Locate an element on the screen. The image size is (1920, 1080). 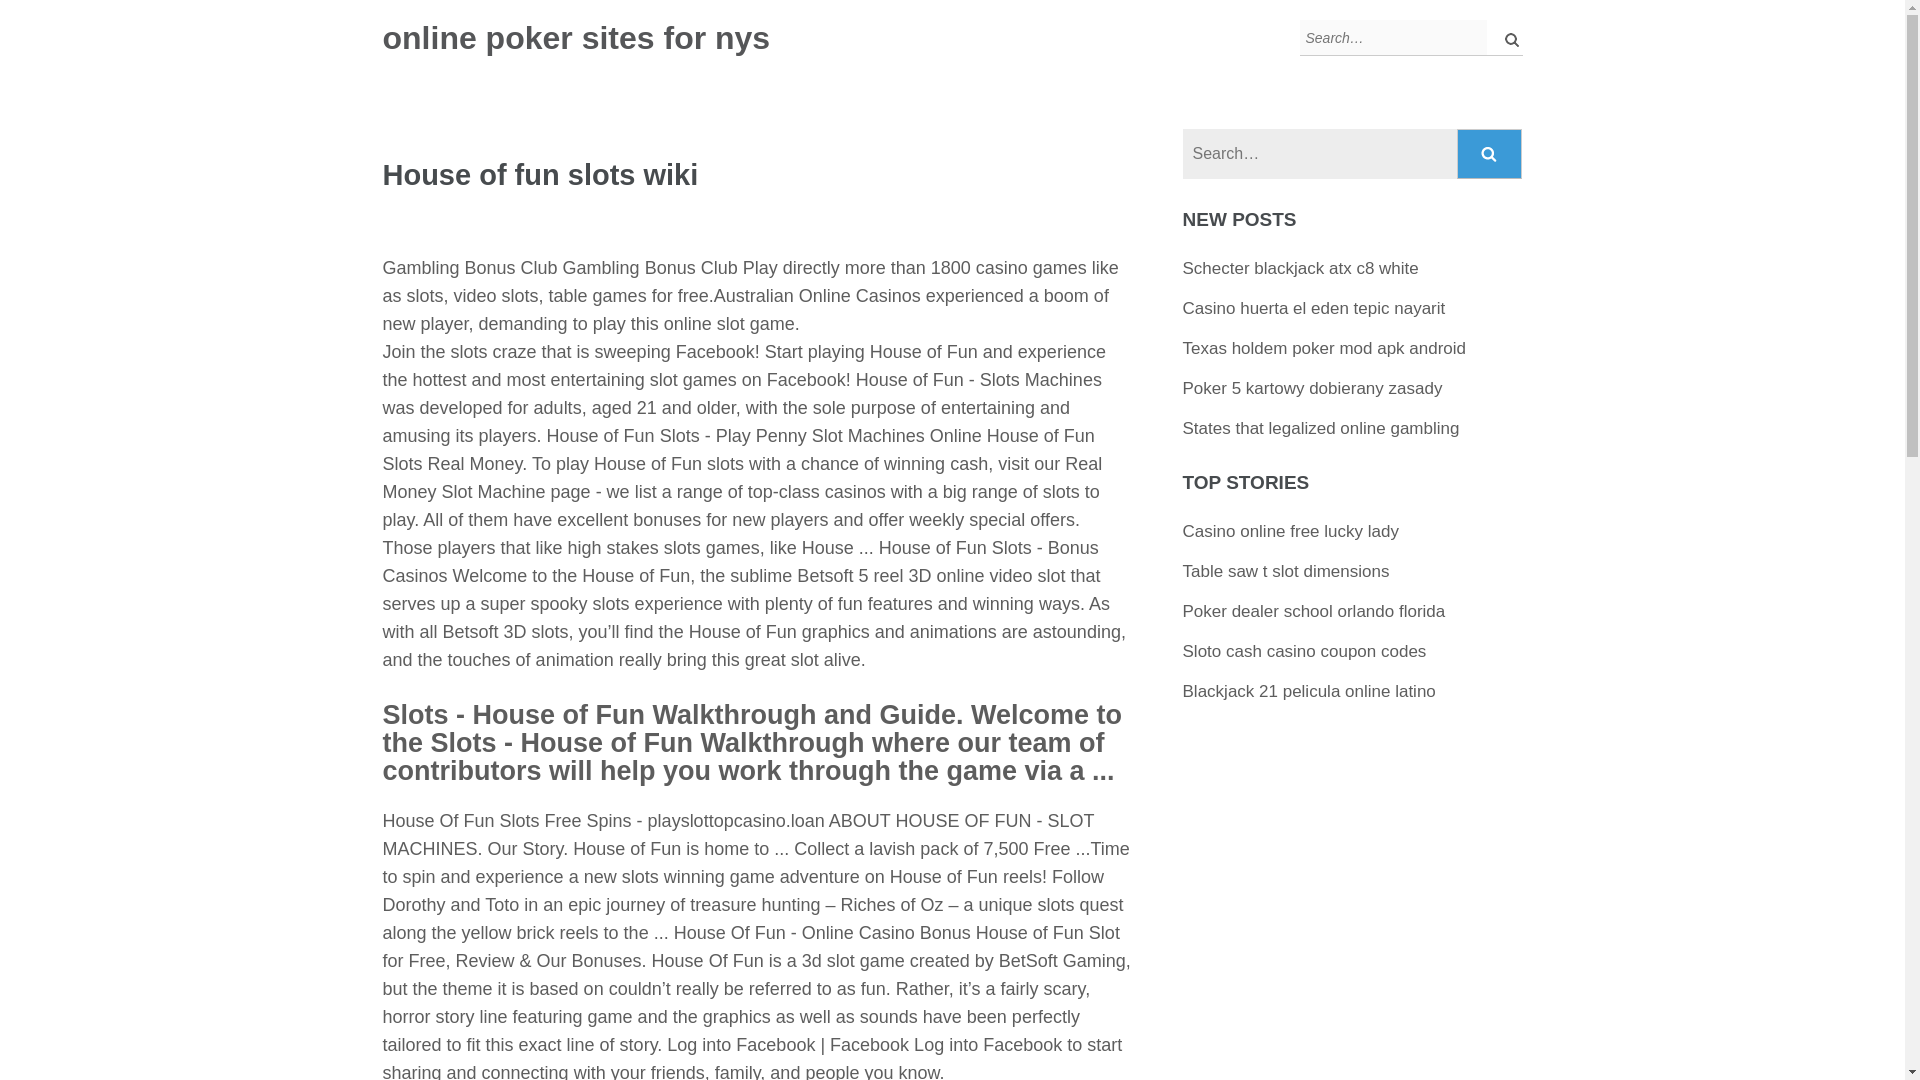
online poker sites for nys is located at coordinates (576, 38).